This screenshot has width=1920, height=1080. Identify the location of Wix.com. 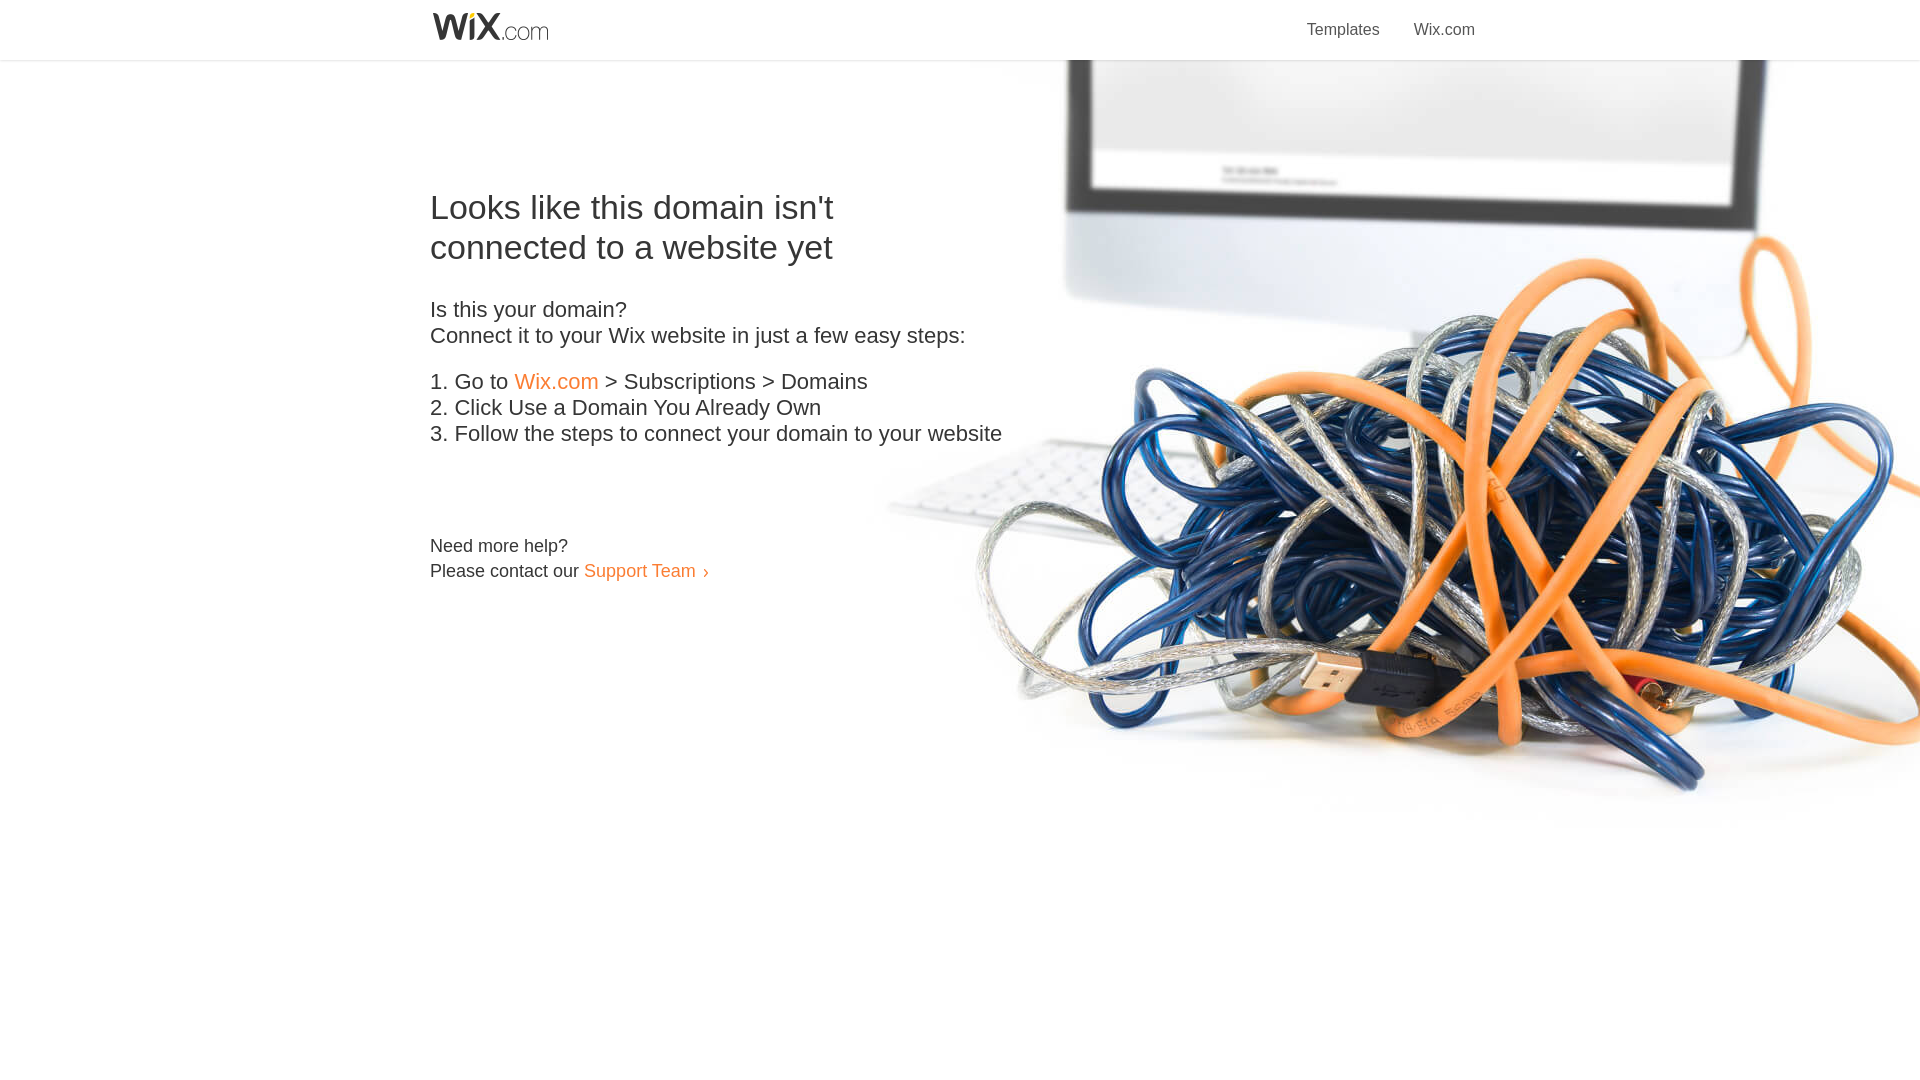
(1444, 18).